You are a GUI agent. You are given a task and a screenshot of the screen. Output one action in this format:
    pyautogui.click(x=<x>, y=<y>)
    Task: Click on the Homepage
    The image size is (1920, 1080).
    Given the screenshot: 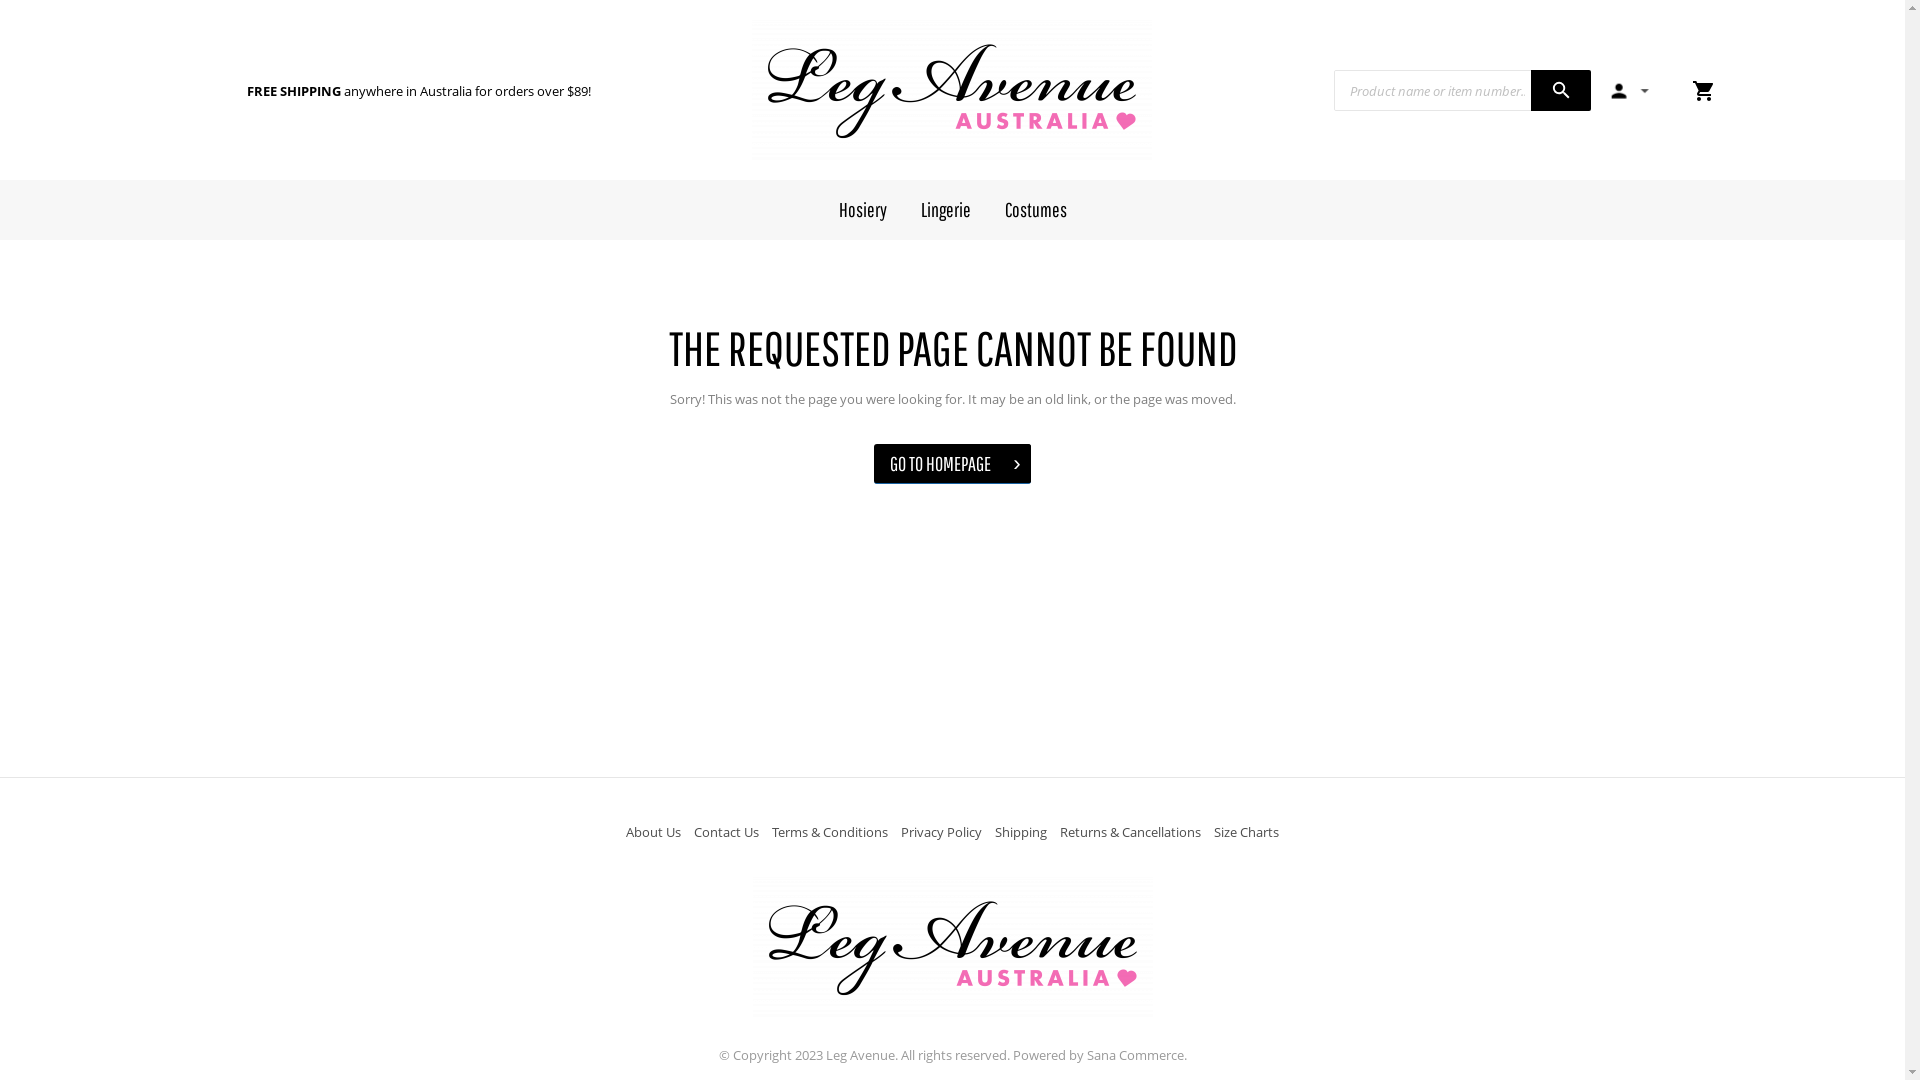 What is the action you would take?
    pyautogui.click(x=952, y=90)
    